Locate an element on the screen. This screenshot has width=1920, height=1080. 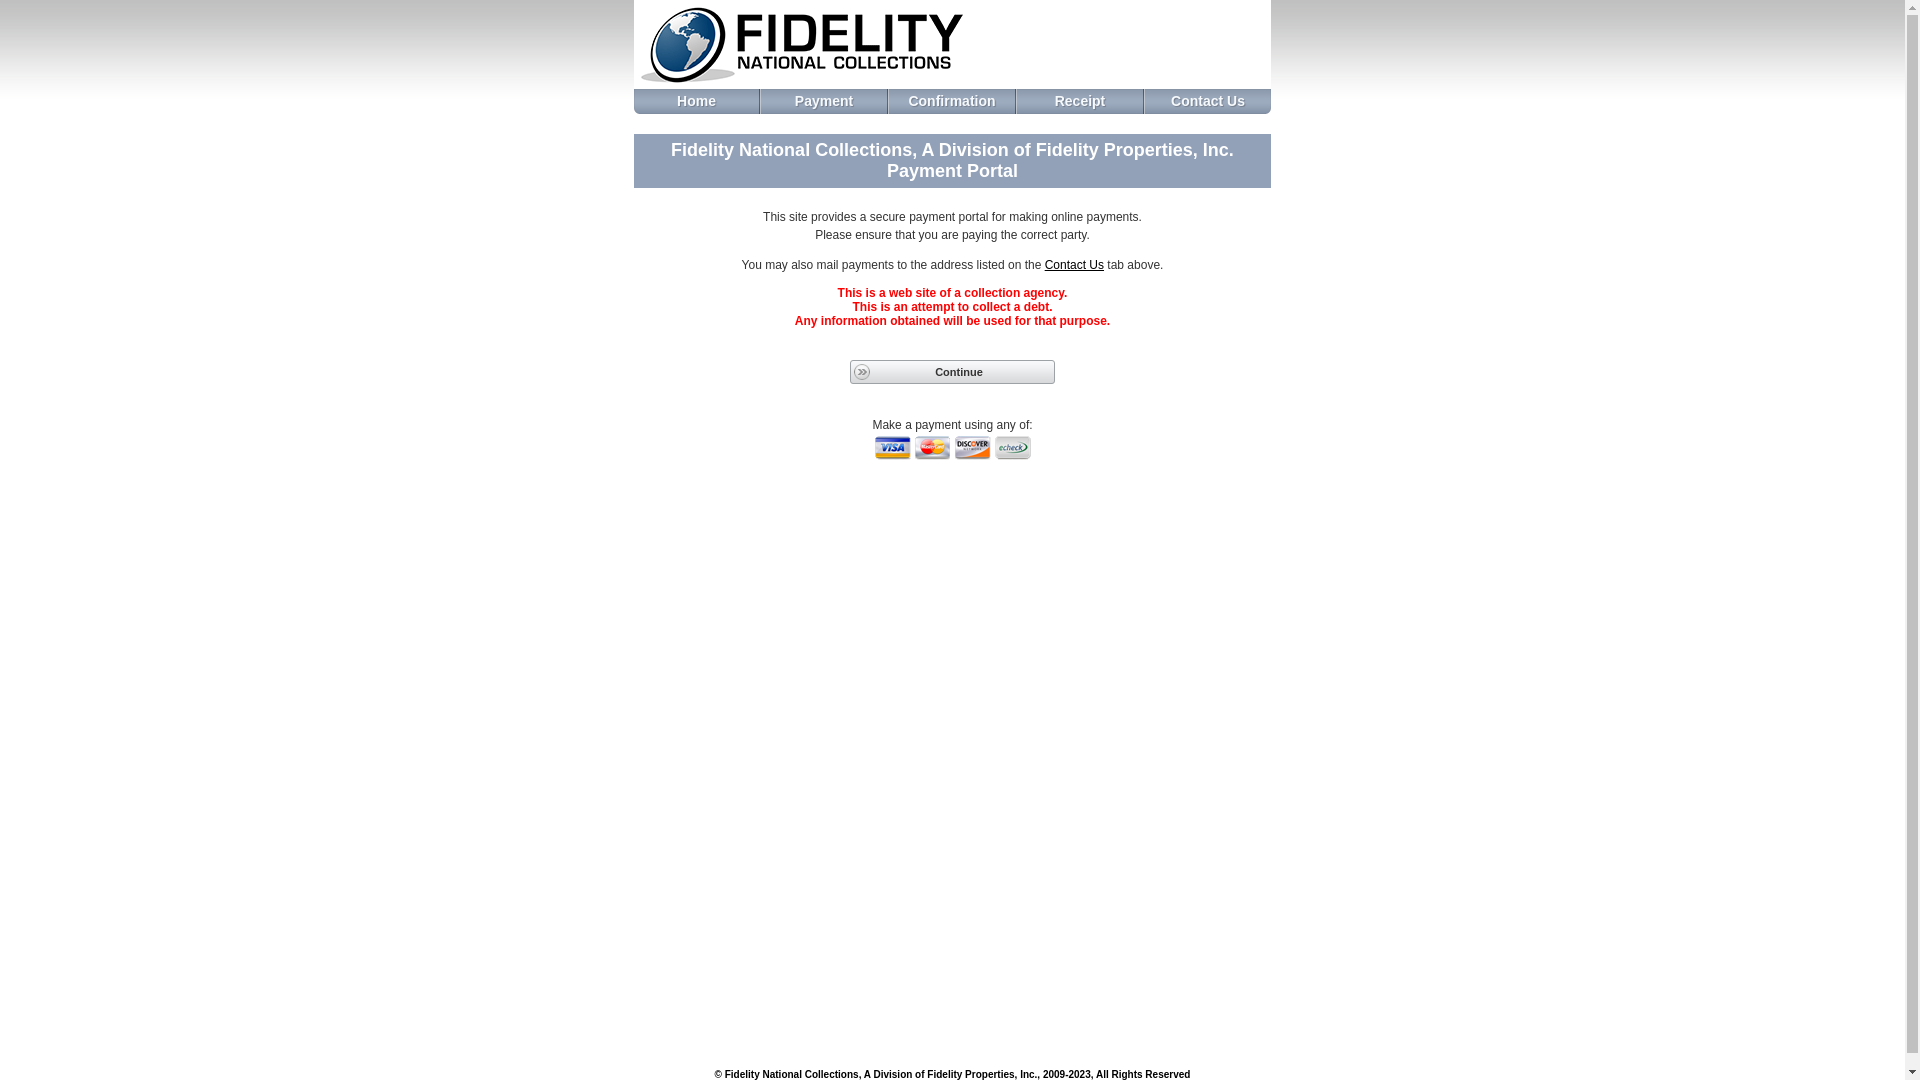
Contact Us is located at coordinates (1208, 102).